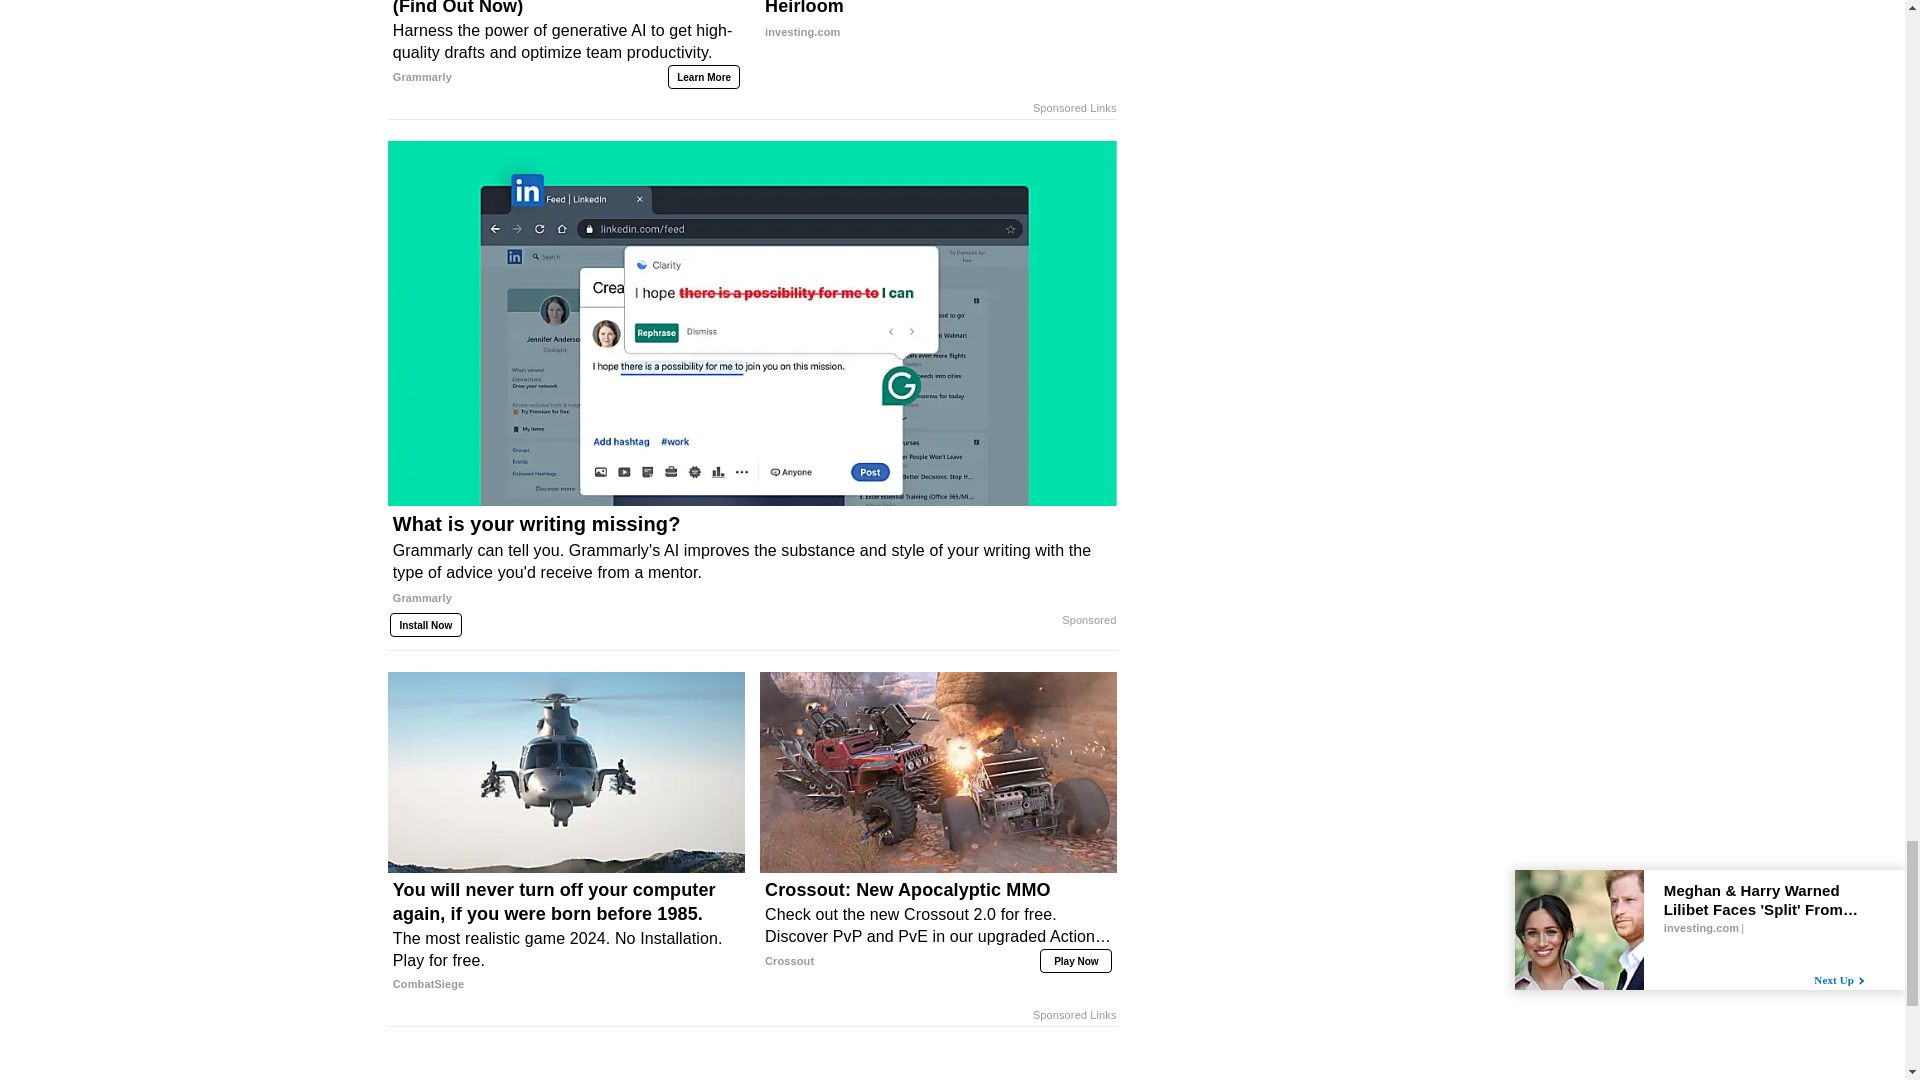  Describe the element at coordinates (1074, 108) in the screenshot. I see `Sponsored` at that location.